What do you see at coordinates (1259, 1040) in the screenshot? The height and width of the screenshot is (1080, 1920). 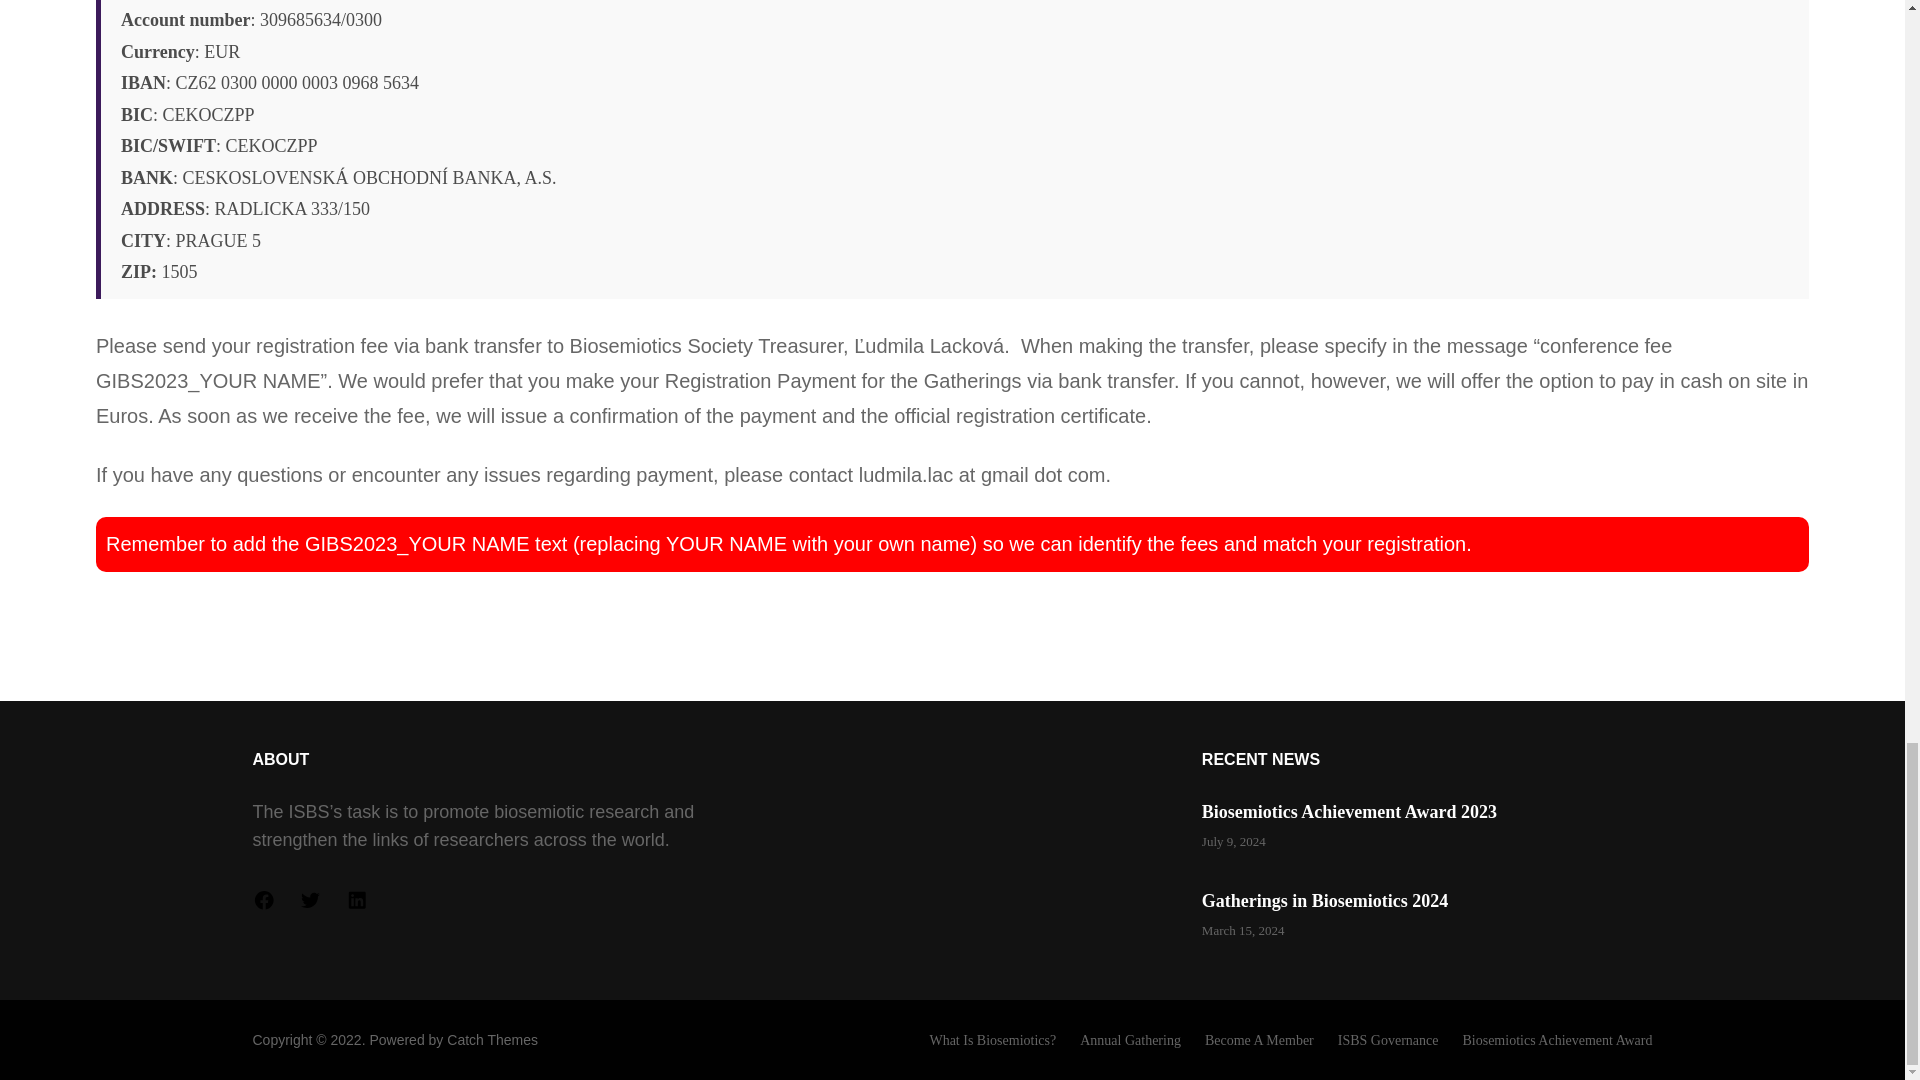 I see `Become A Member` at bounding box center [1259, 1040].